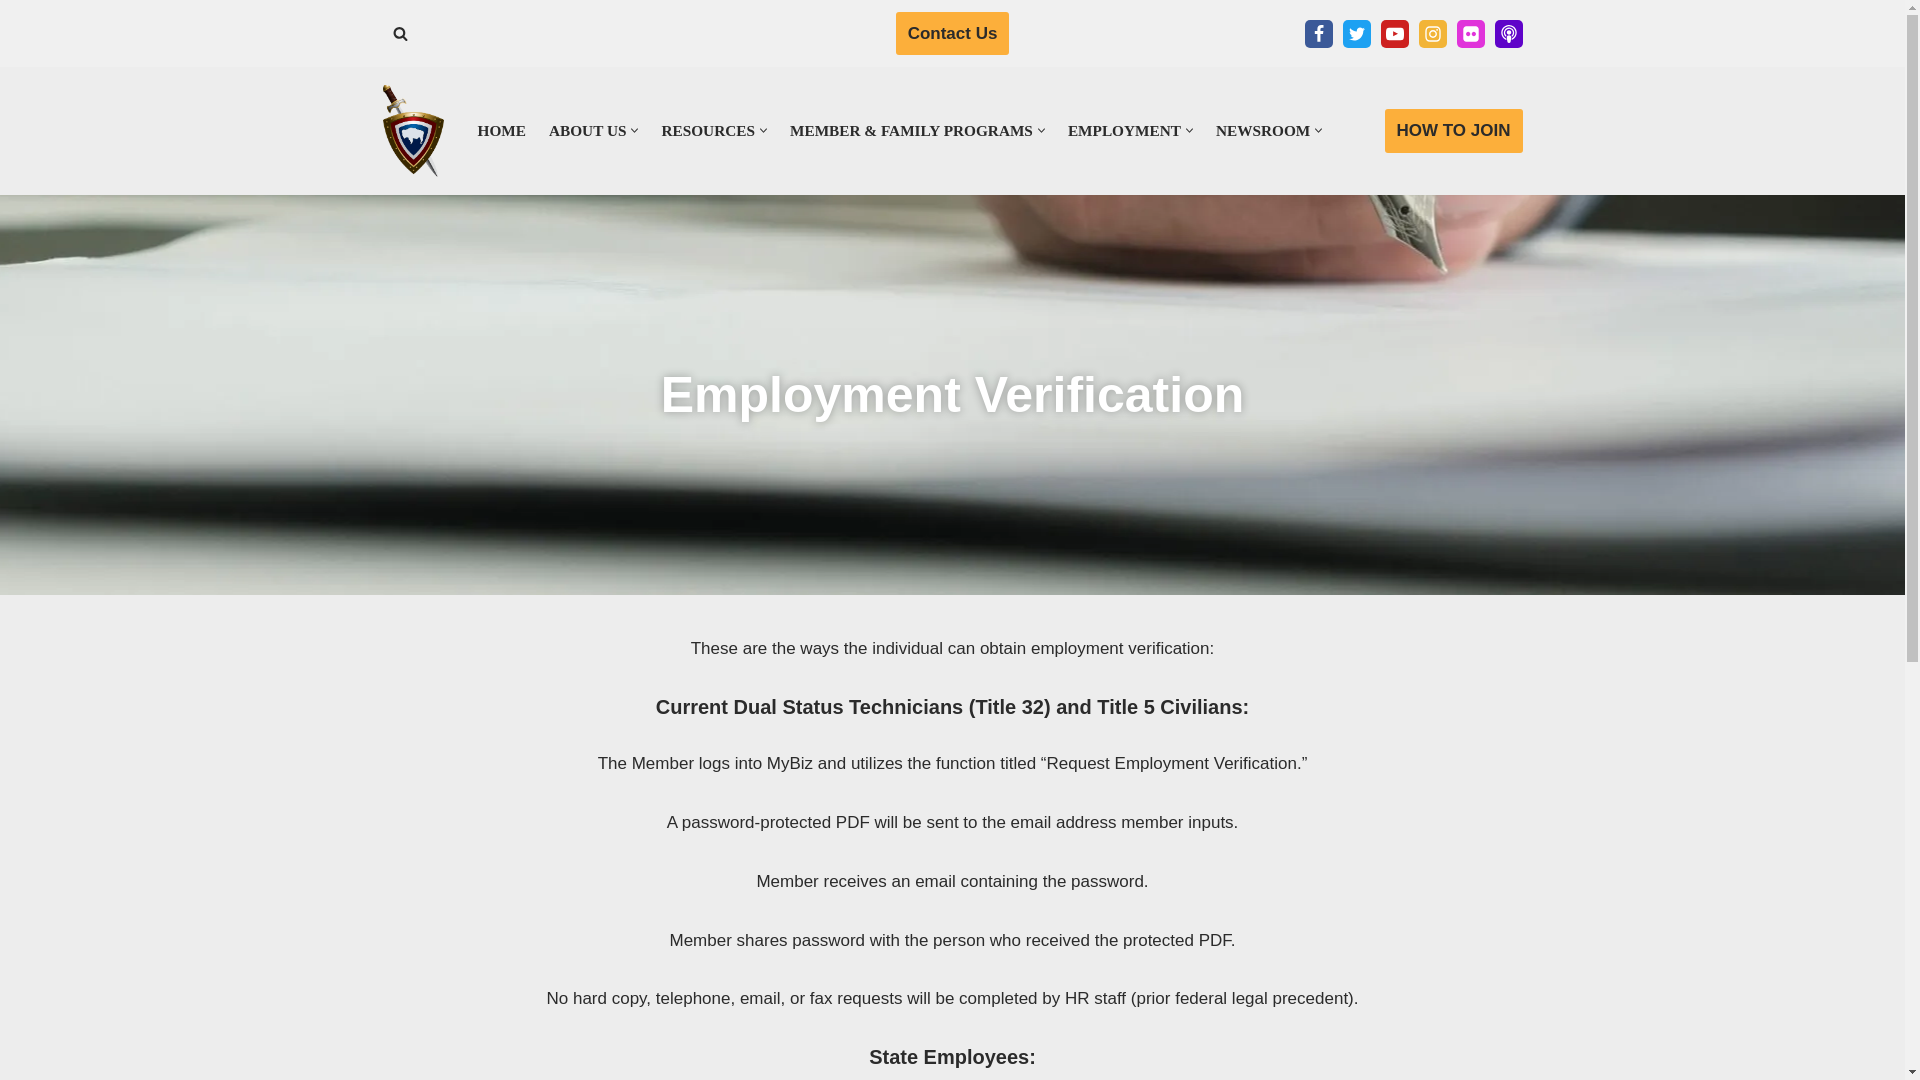 The width and height of the screenshot is (1920, 1080). I want to click on Twitter, so click(1356, 34).